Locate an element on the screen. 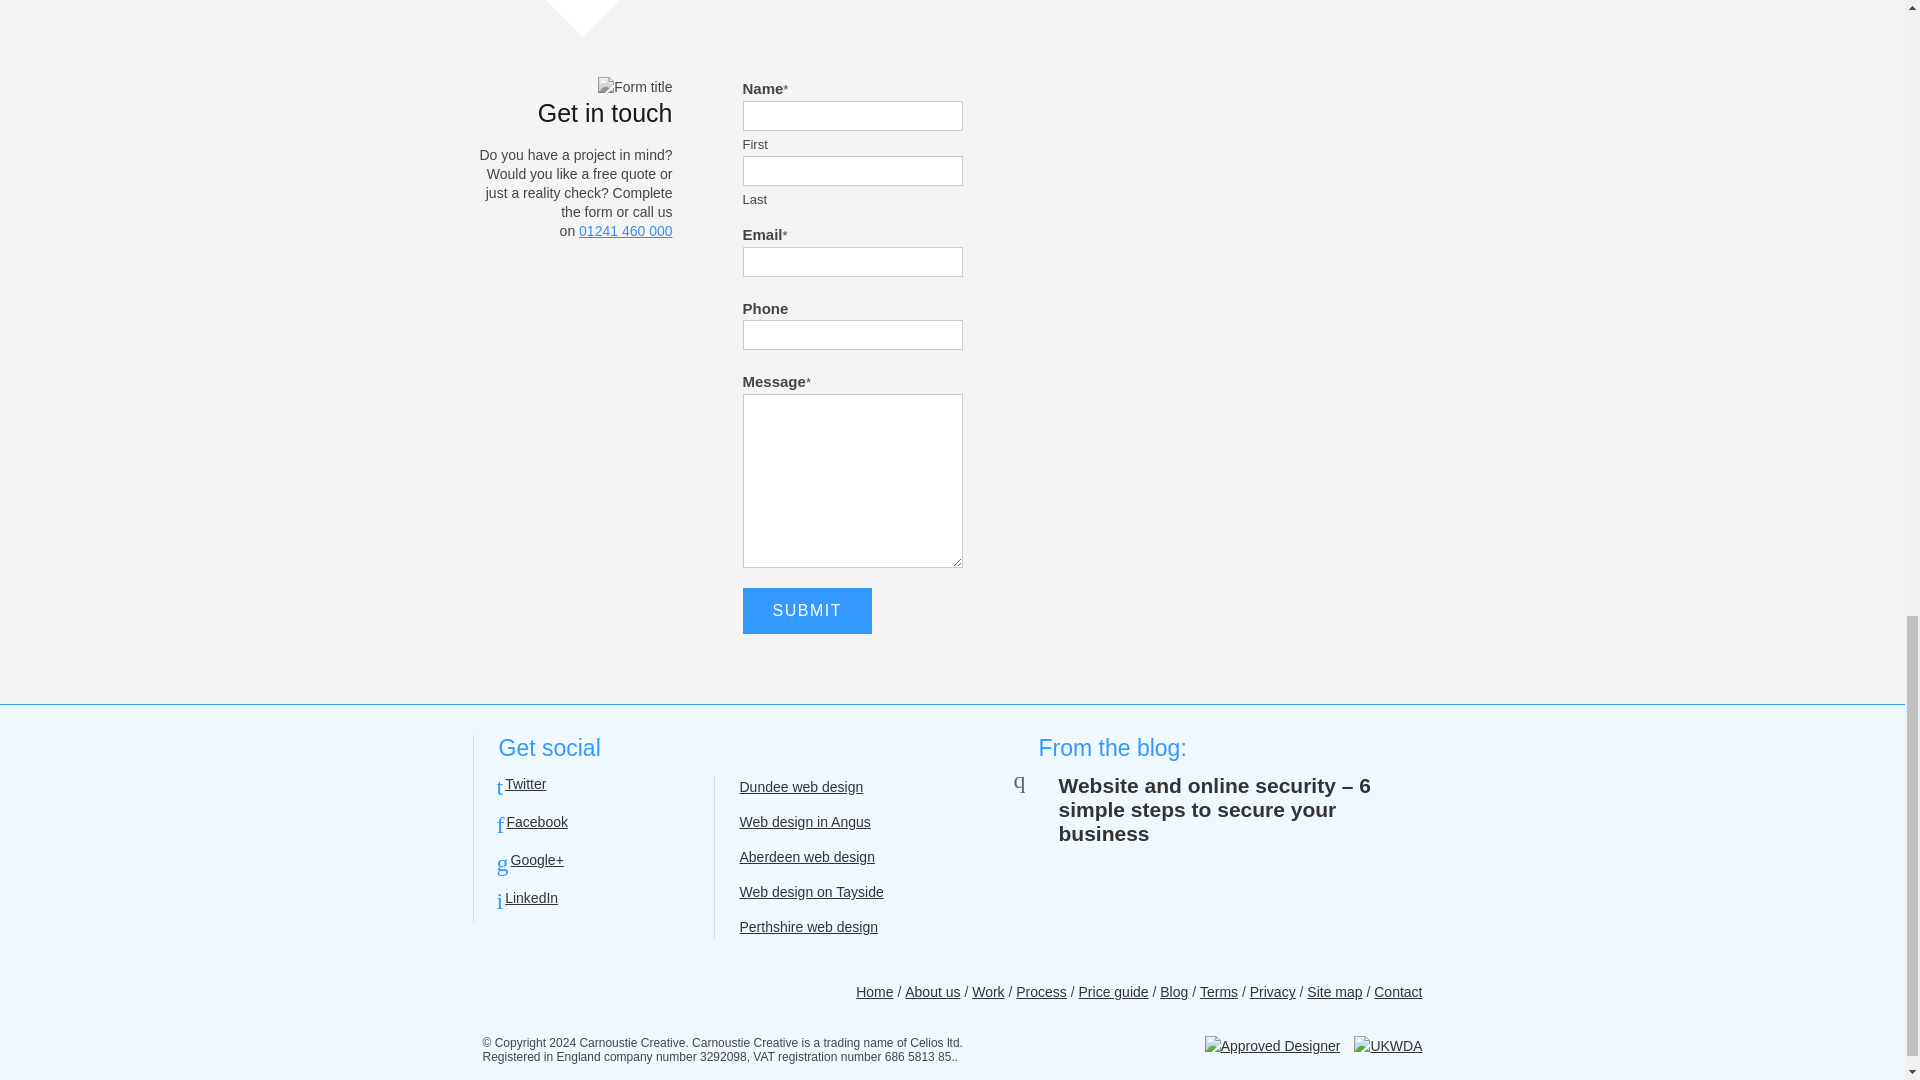 The image size is (1920, 1080). Submit is located at coordinates (806, 610).